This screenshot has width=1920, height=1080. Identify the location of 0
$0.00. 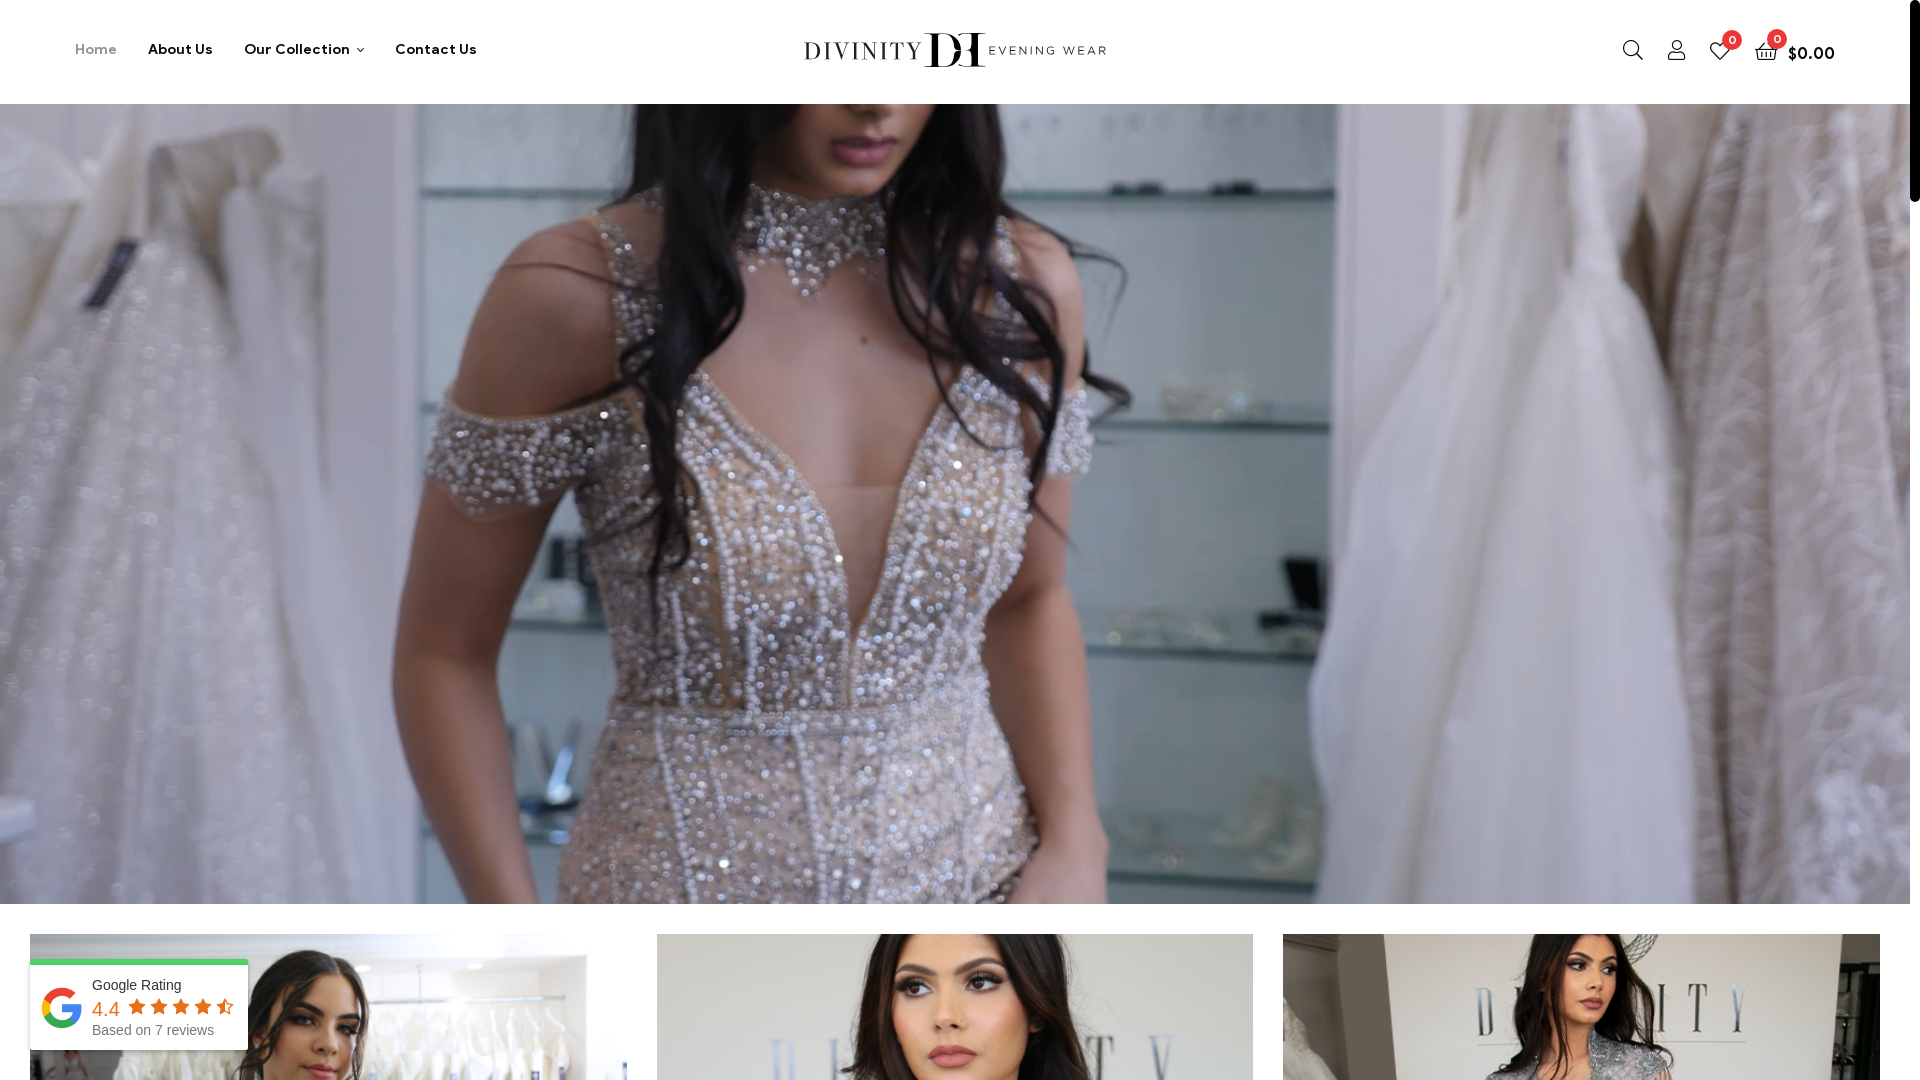
(1795, 50).